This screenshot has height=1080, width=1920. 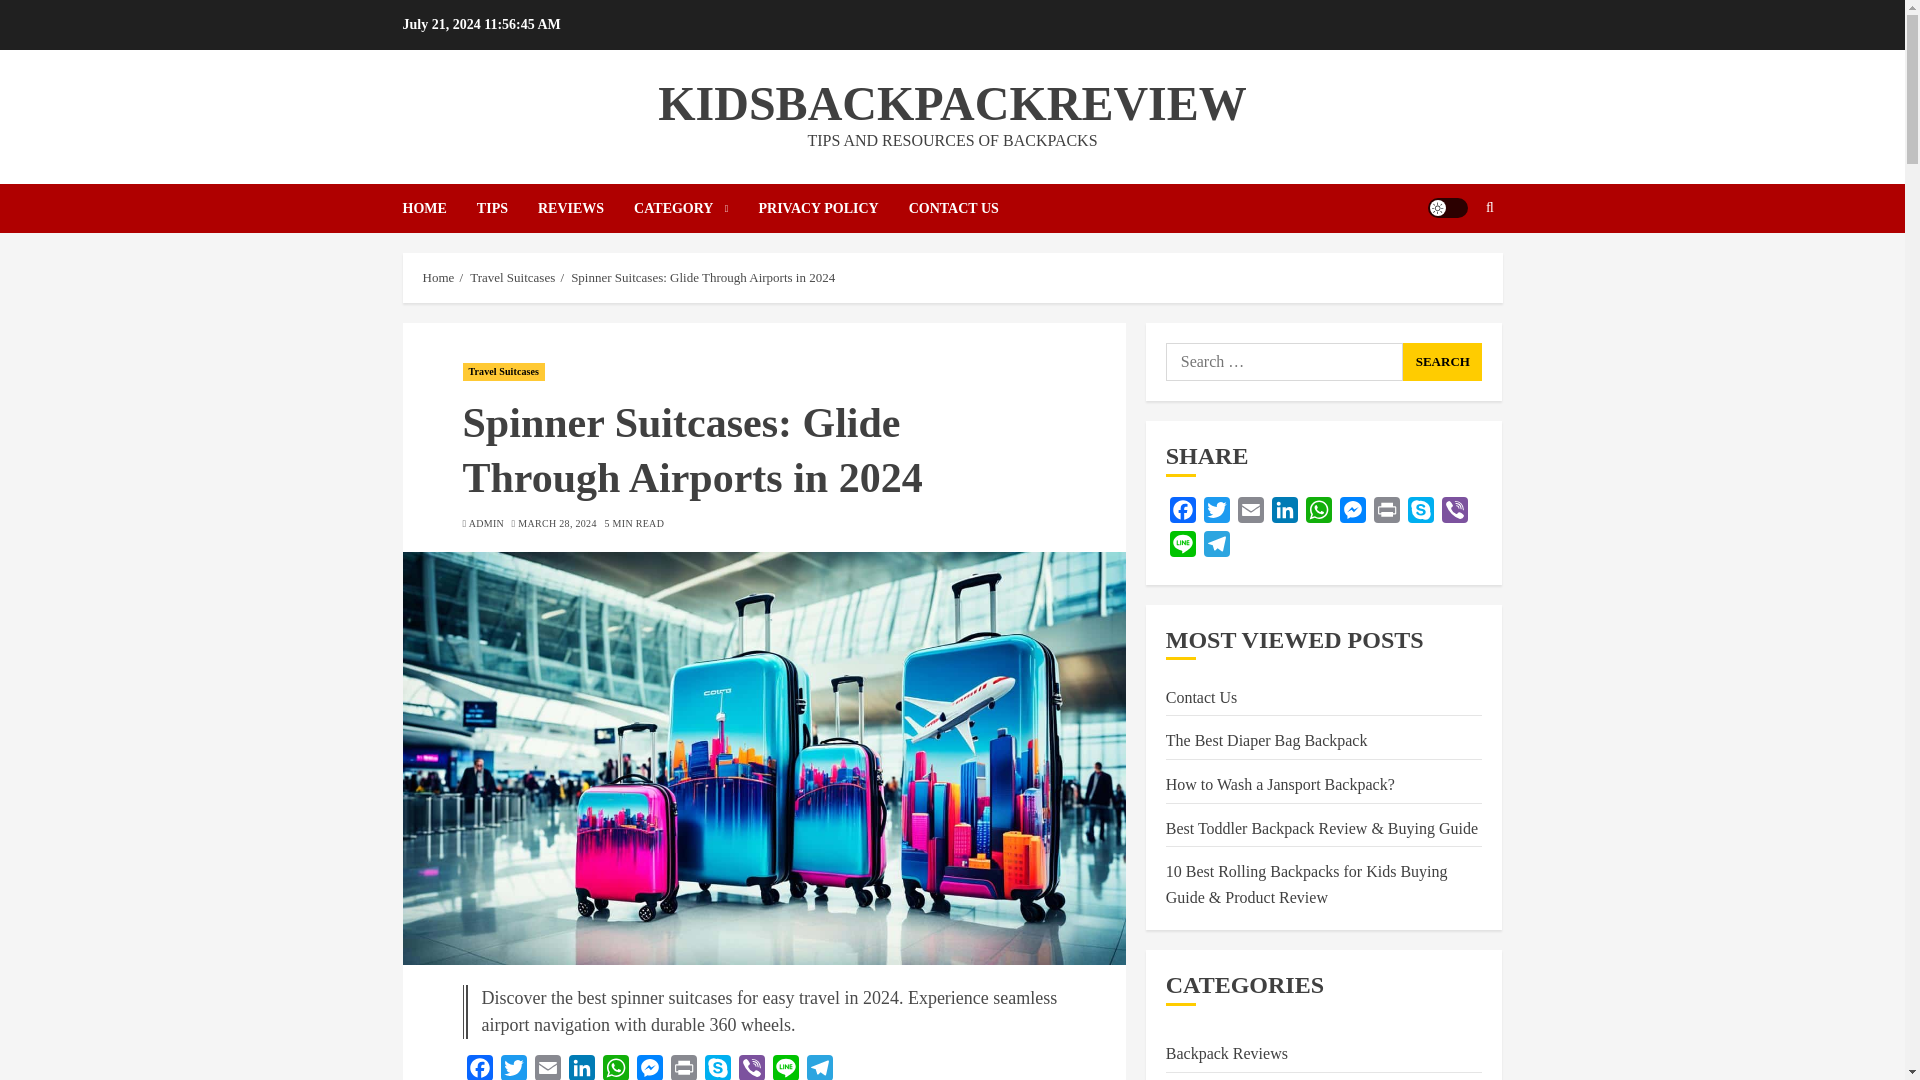 I want to click on Email, so click(x=546, y=1068).